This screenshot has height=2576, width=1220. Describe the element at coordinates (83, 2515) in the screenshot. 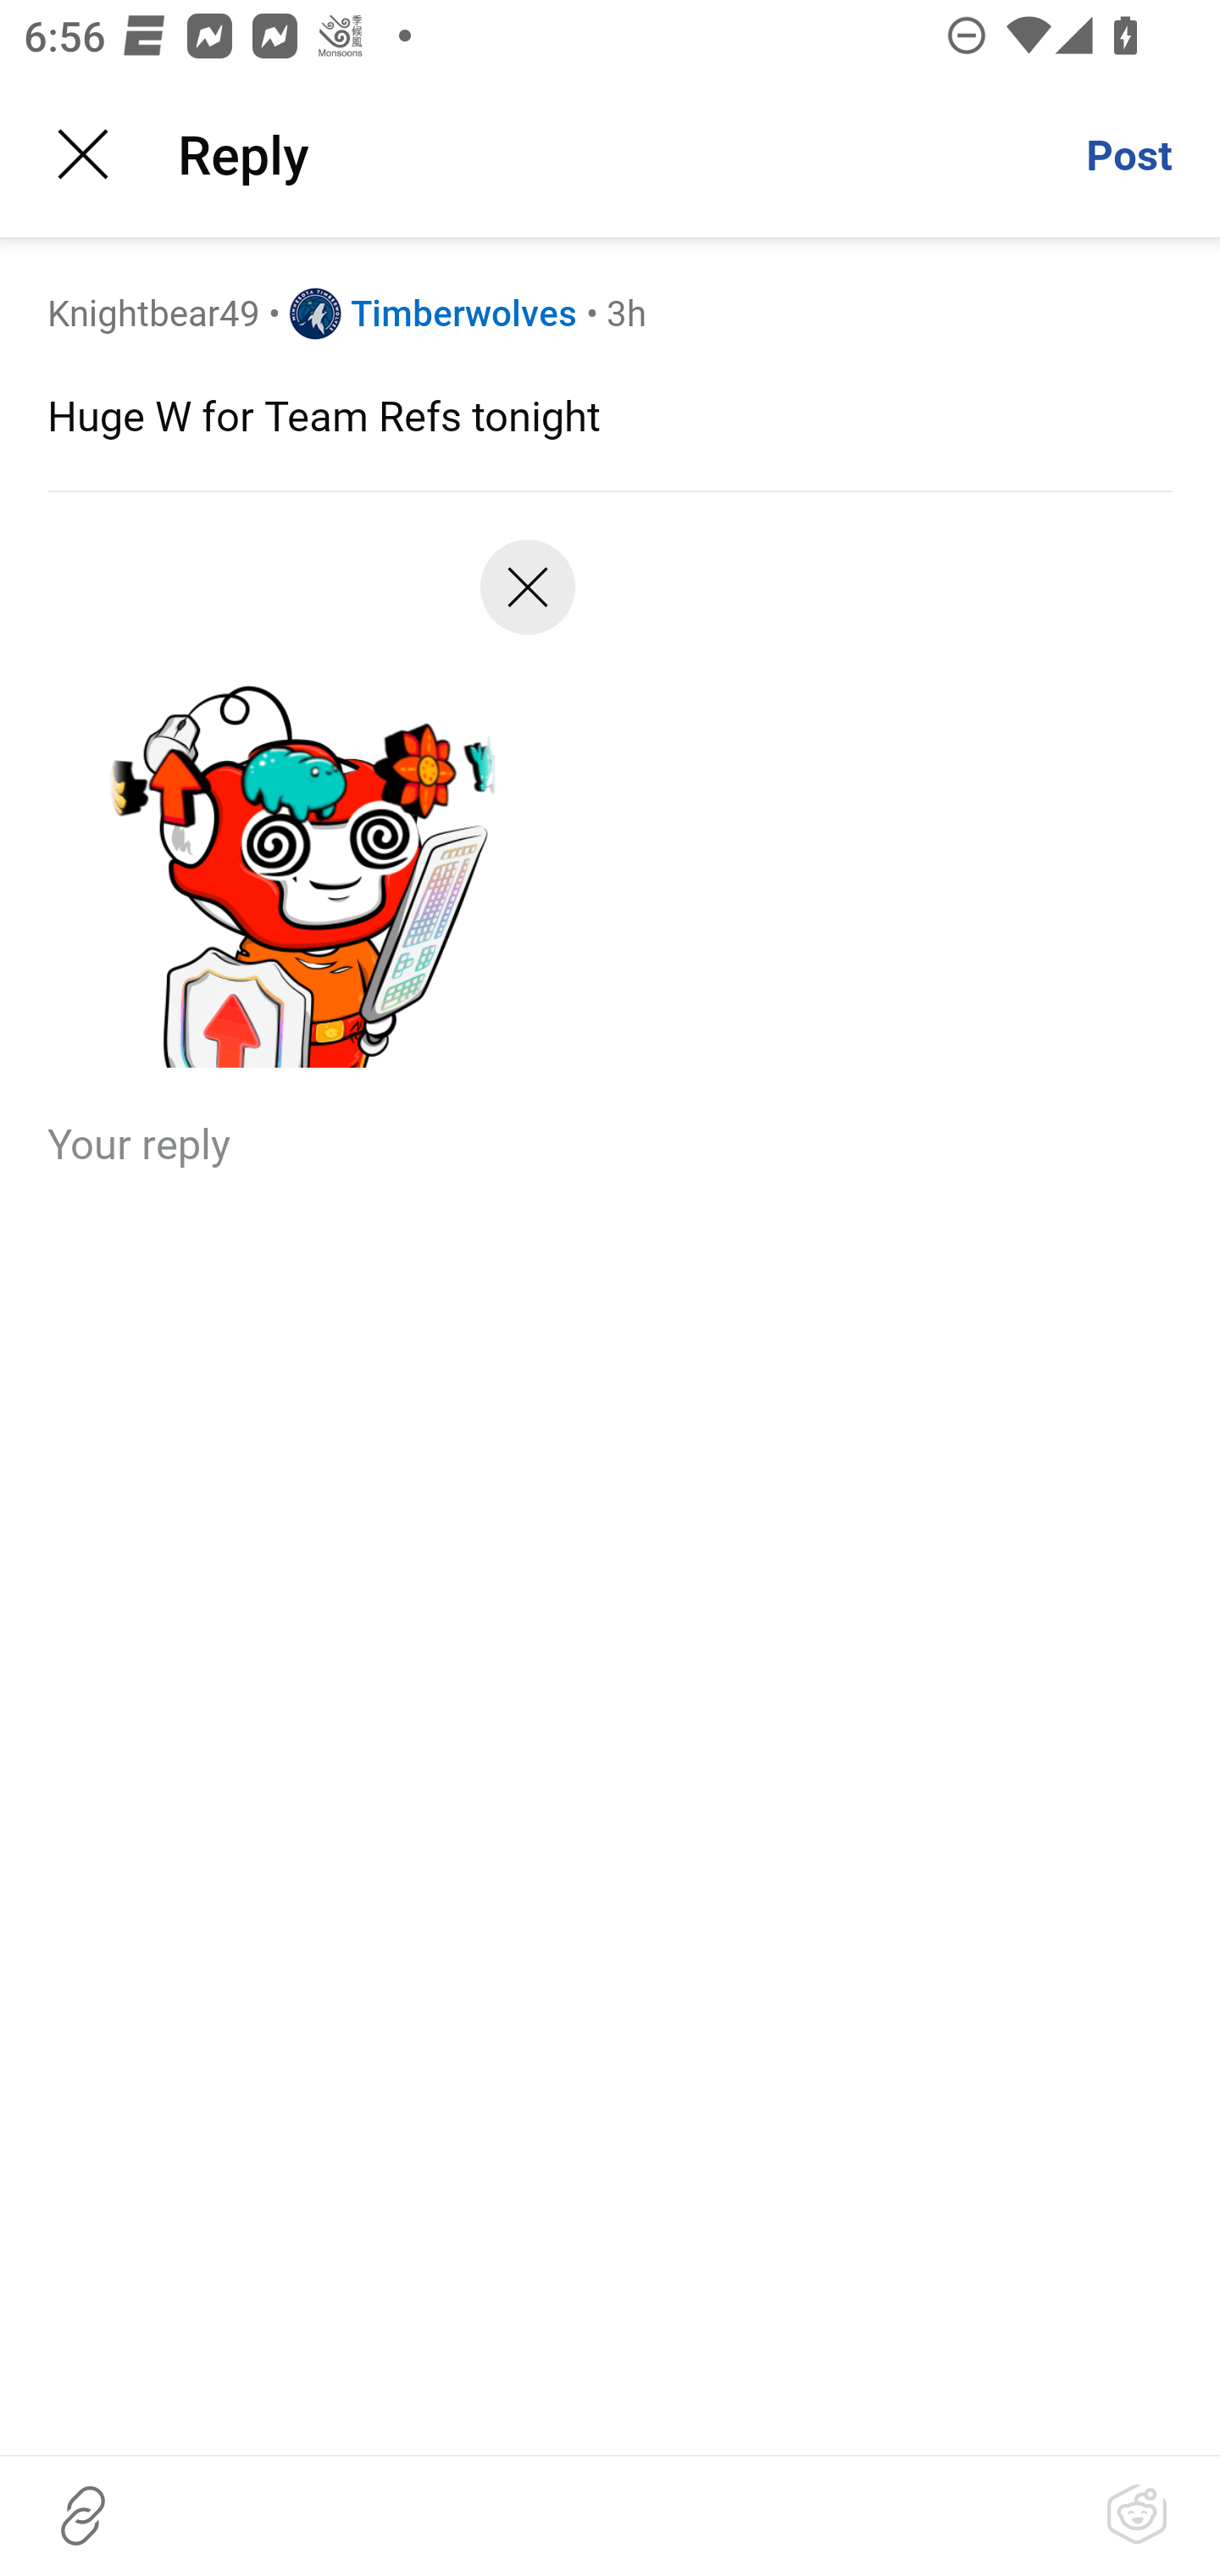

I see `Insert a link` at that location.